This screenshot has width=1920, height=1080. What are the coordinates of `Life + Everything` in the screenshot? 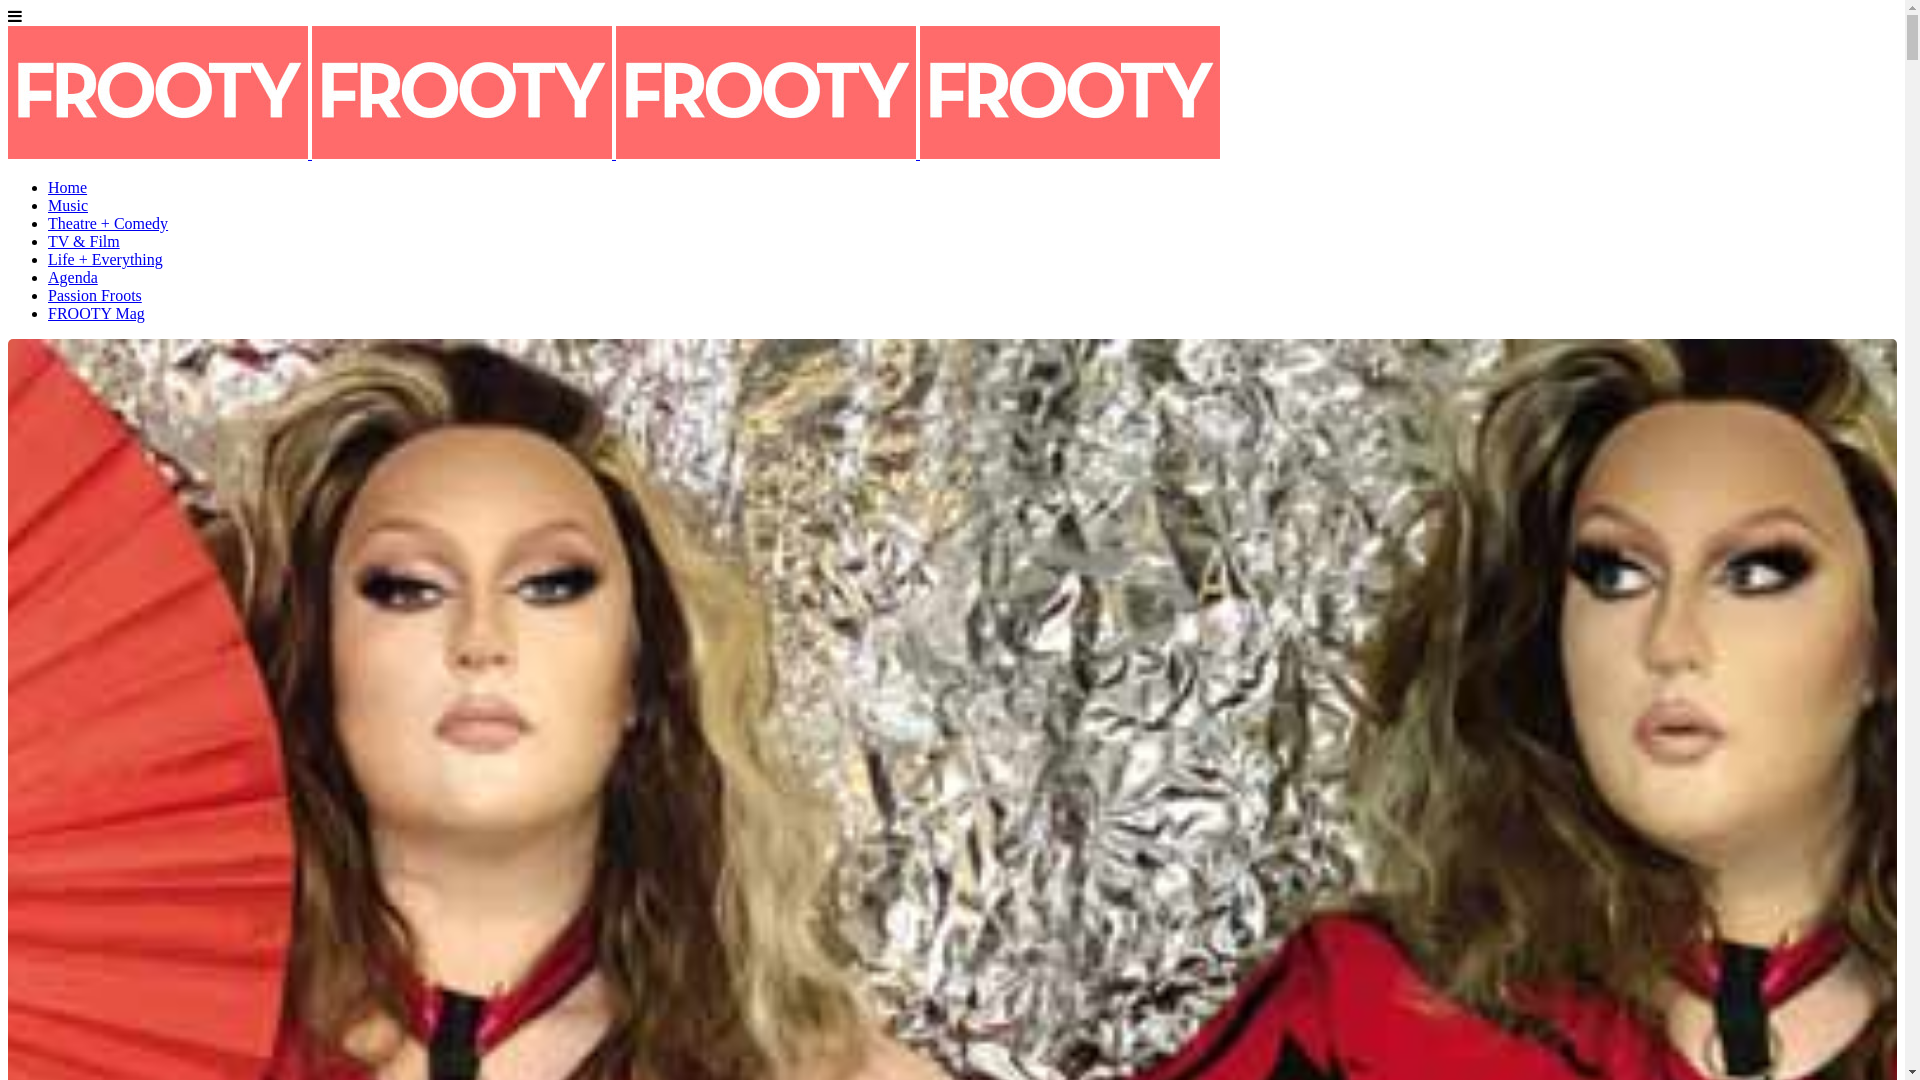 It's located at (106, 260).